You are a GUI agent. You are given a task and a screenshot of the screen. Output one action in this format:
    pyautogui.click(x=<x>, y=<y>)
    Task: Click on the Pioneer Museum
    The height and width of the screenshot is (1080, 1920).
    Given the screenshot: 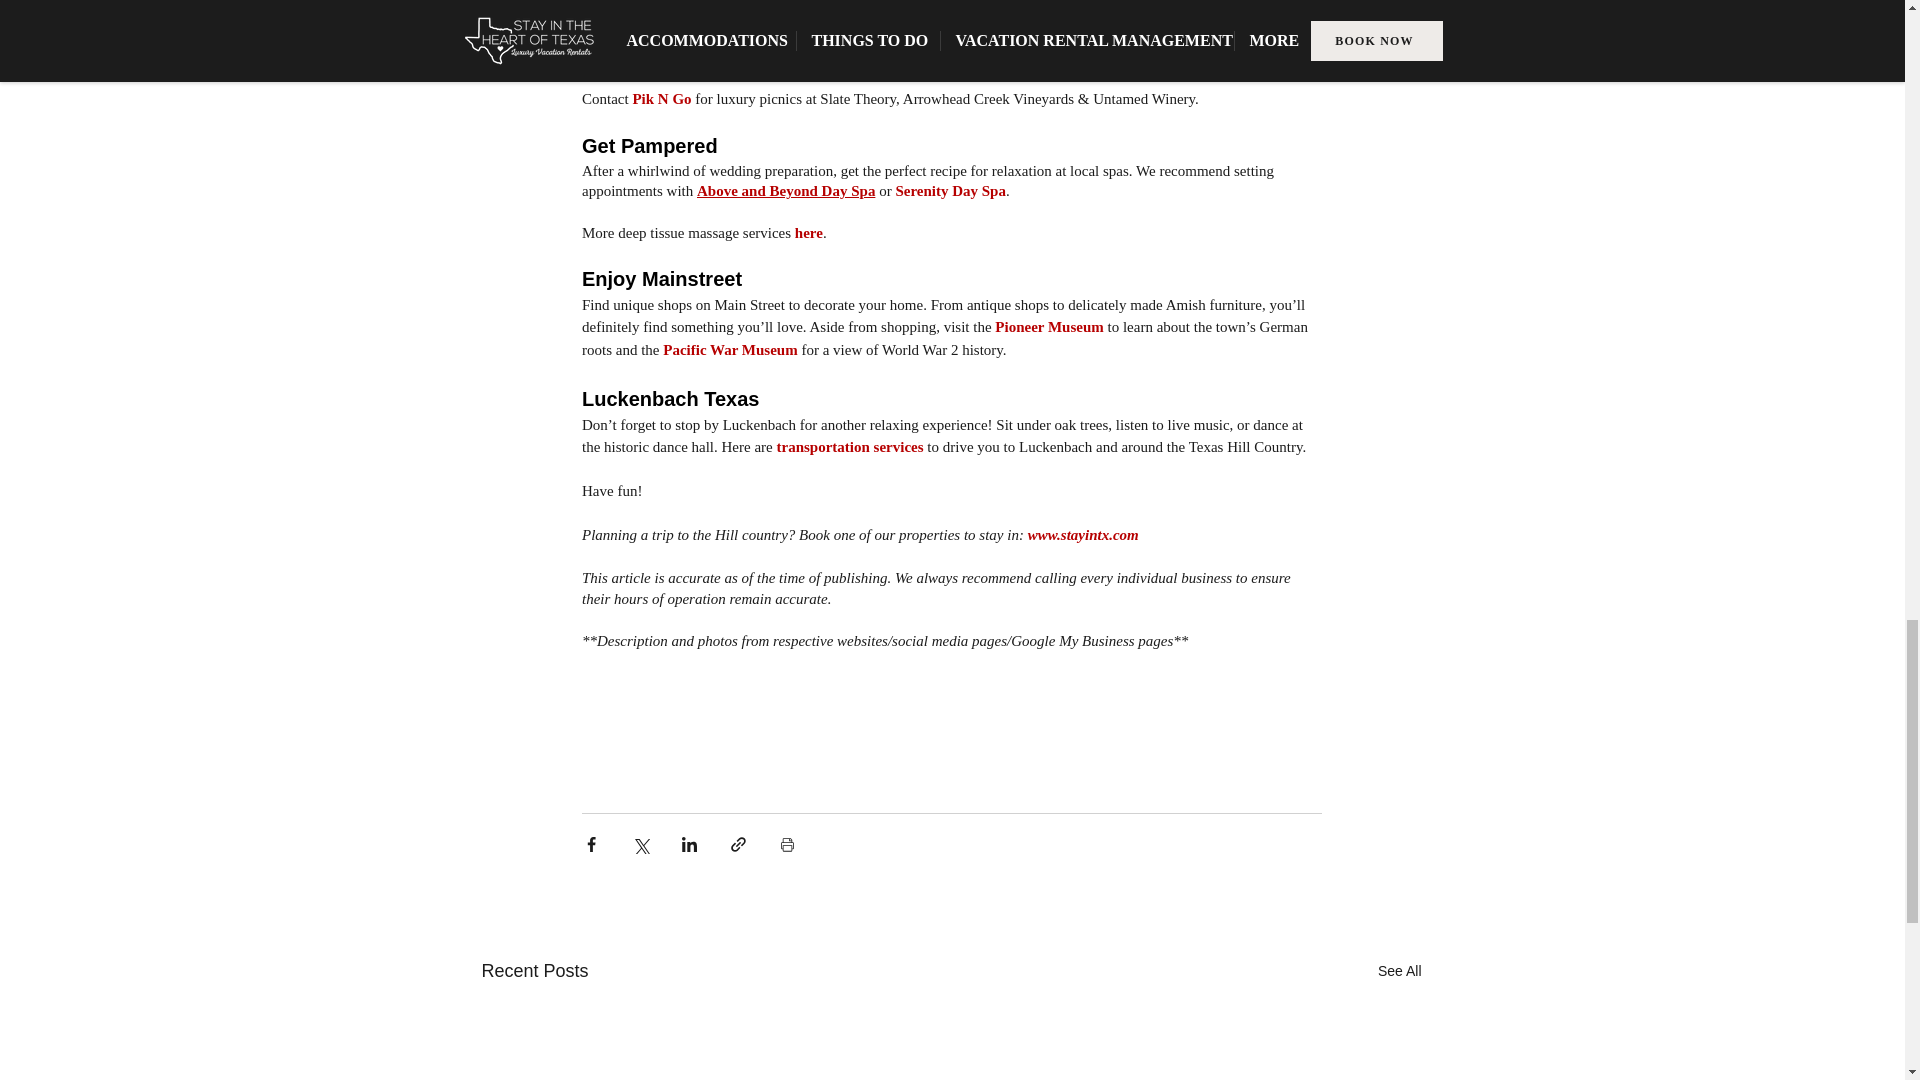 What is the action you would take?
    pyautogui.click(x=1048, y=326)
    